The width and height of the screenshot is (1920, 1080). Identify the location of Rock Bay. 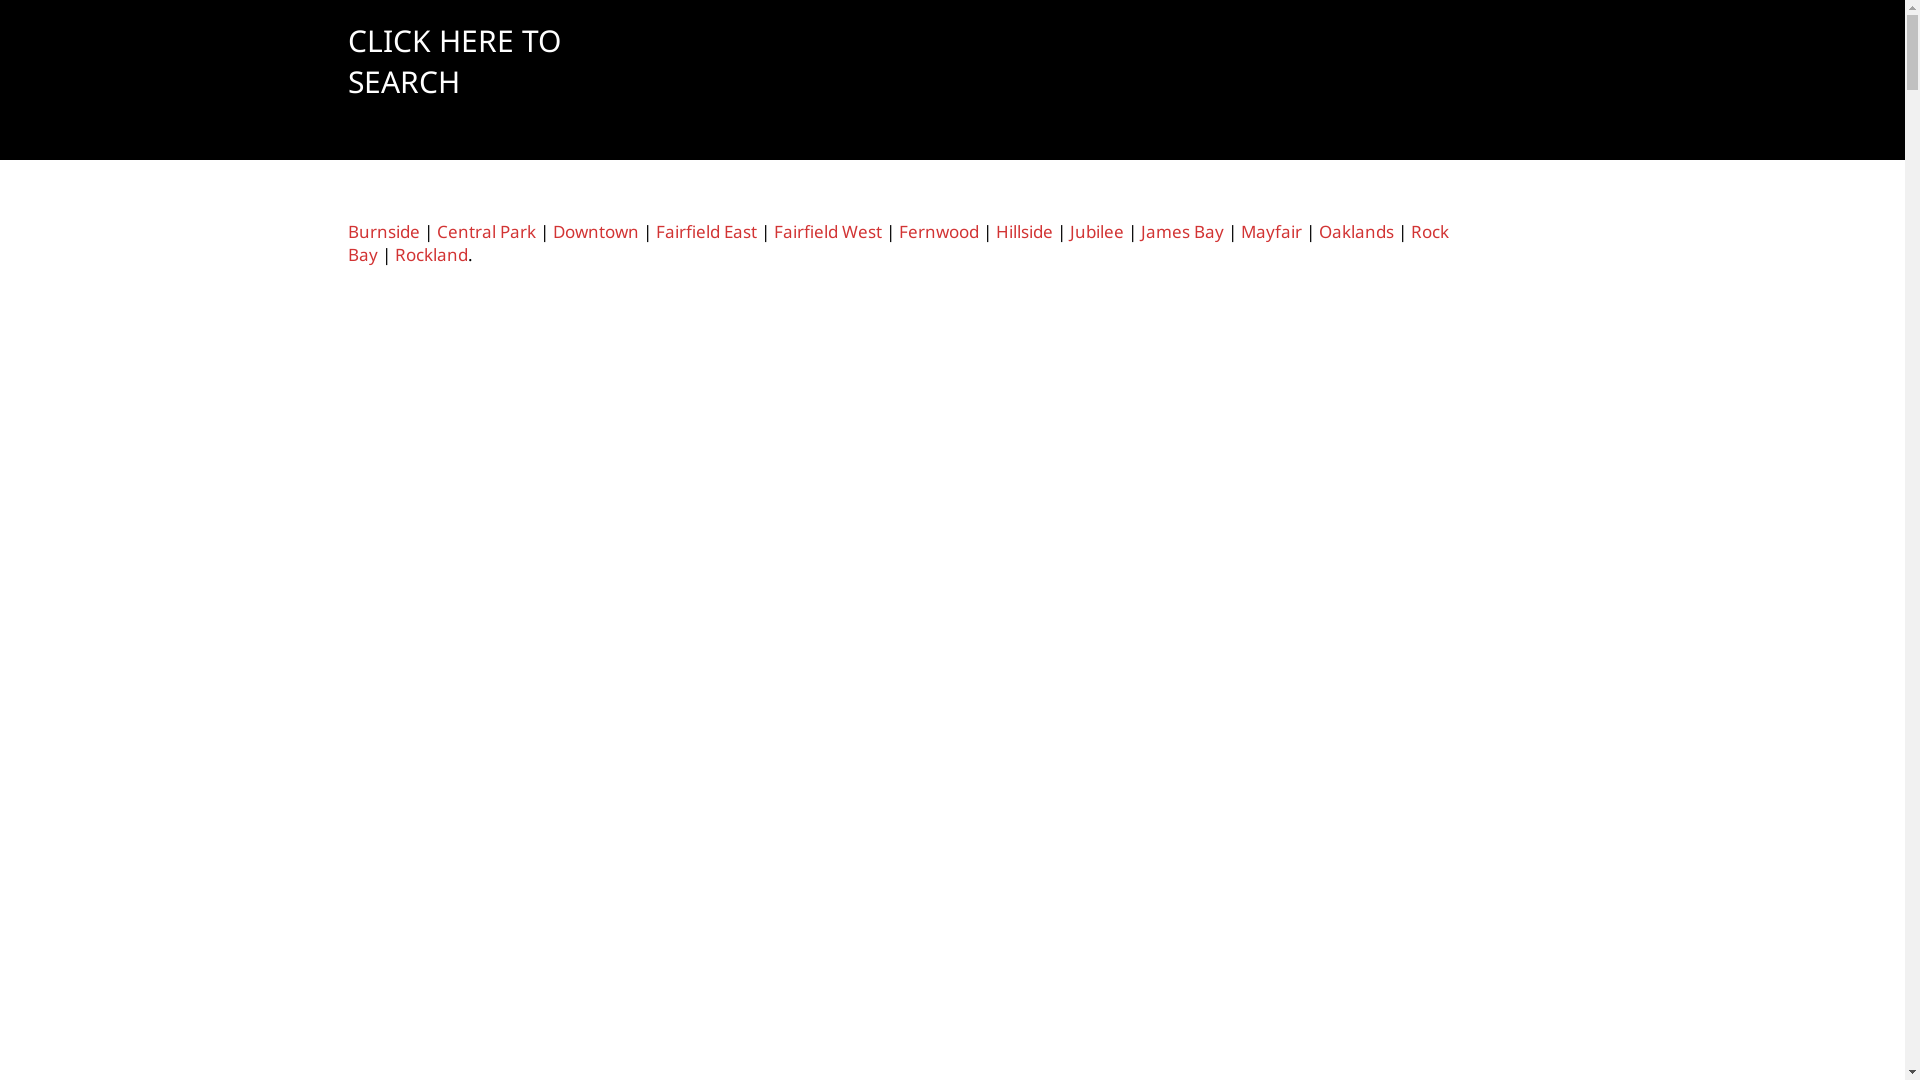
(898, 243).